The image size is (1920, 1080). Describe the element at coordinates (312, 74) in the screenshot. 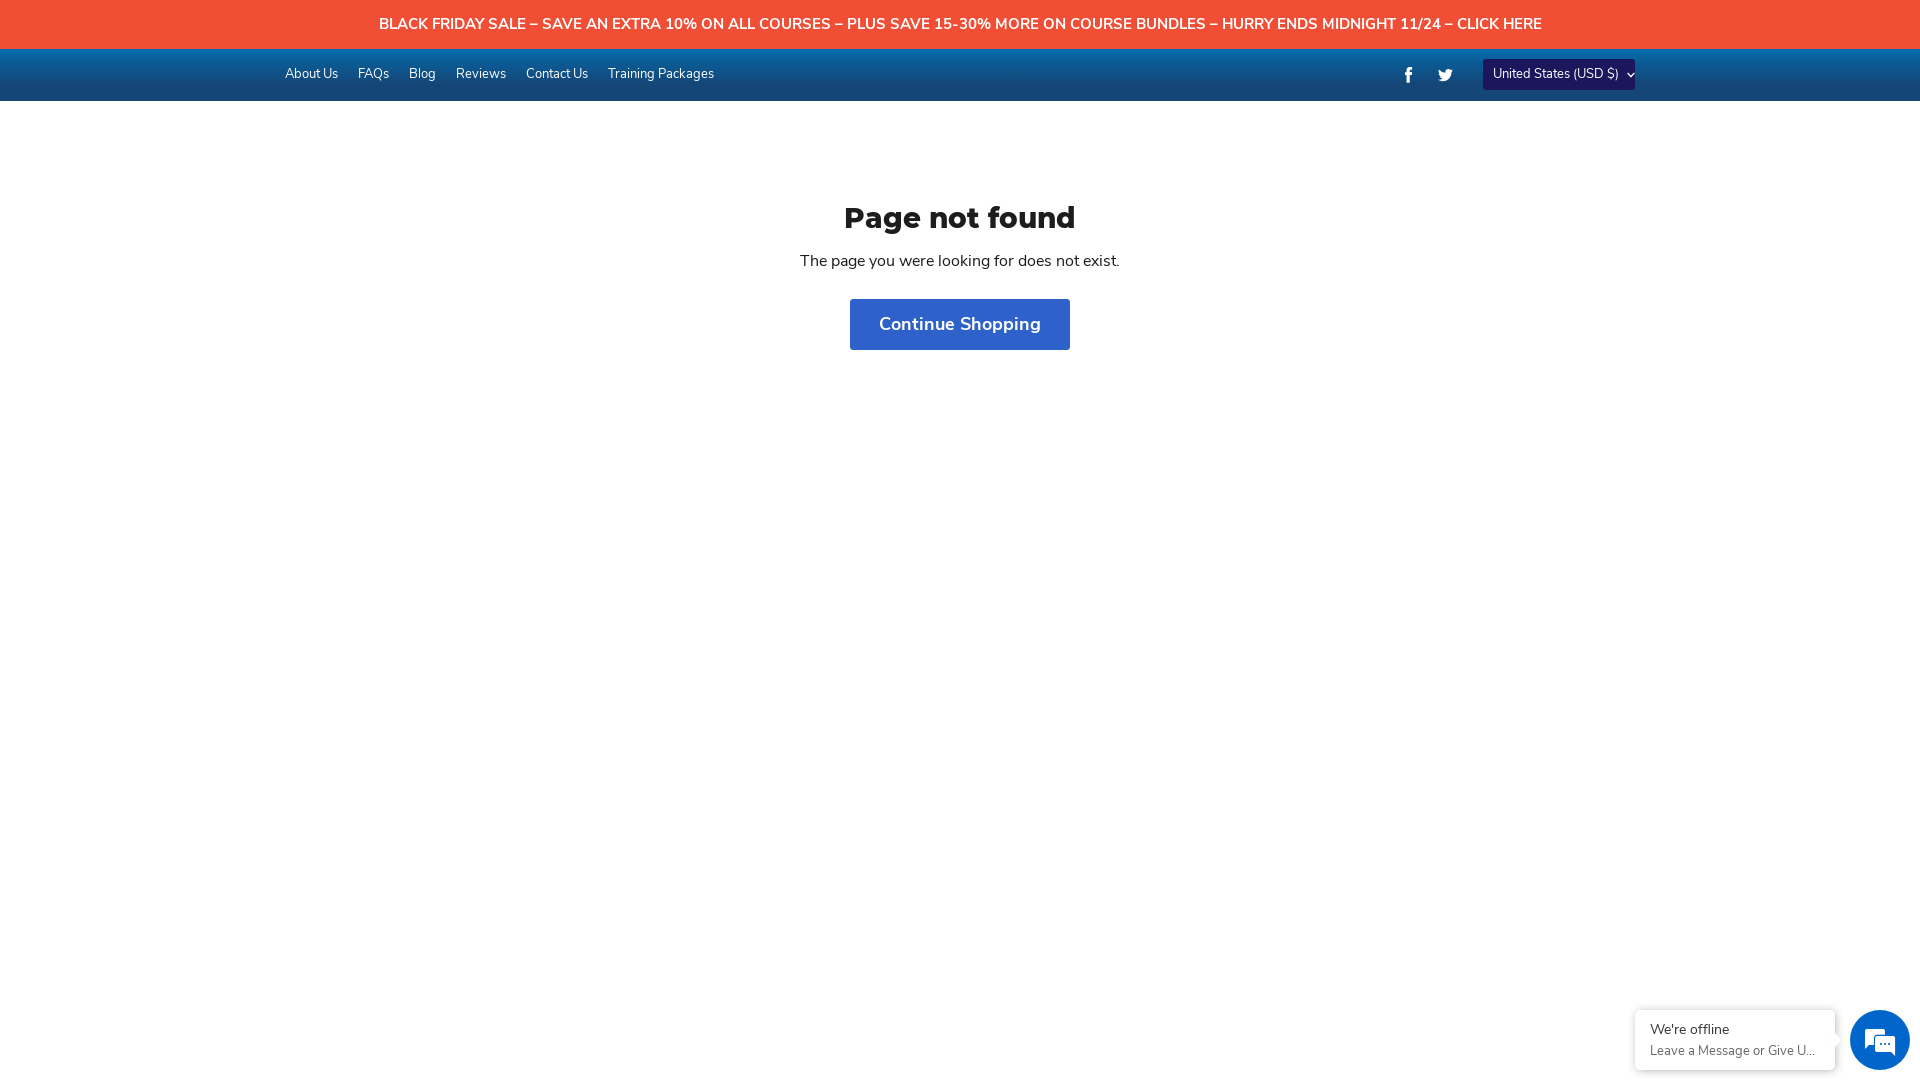

I see `About Us` at that location.